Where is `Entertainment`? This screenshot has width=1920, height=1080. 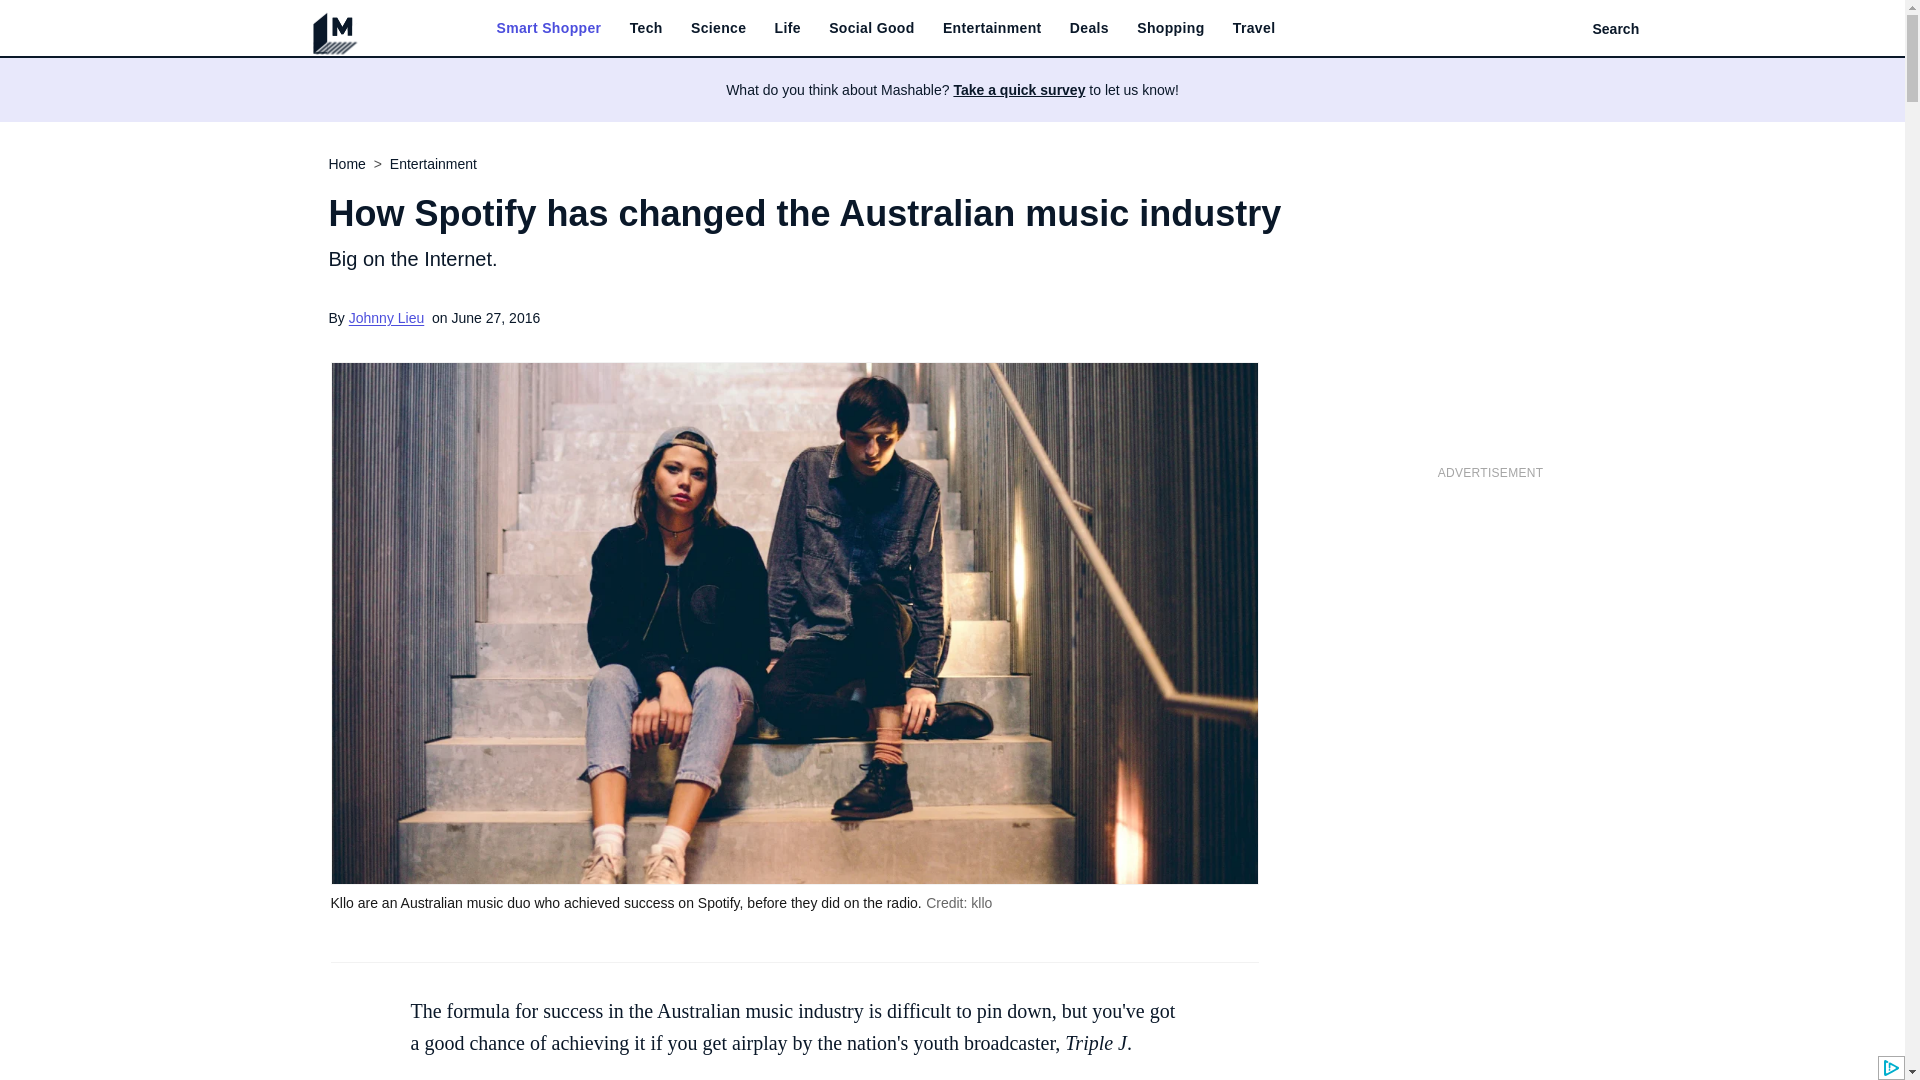 Entertainment is located at coordinates (992, 28).